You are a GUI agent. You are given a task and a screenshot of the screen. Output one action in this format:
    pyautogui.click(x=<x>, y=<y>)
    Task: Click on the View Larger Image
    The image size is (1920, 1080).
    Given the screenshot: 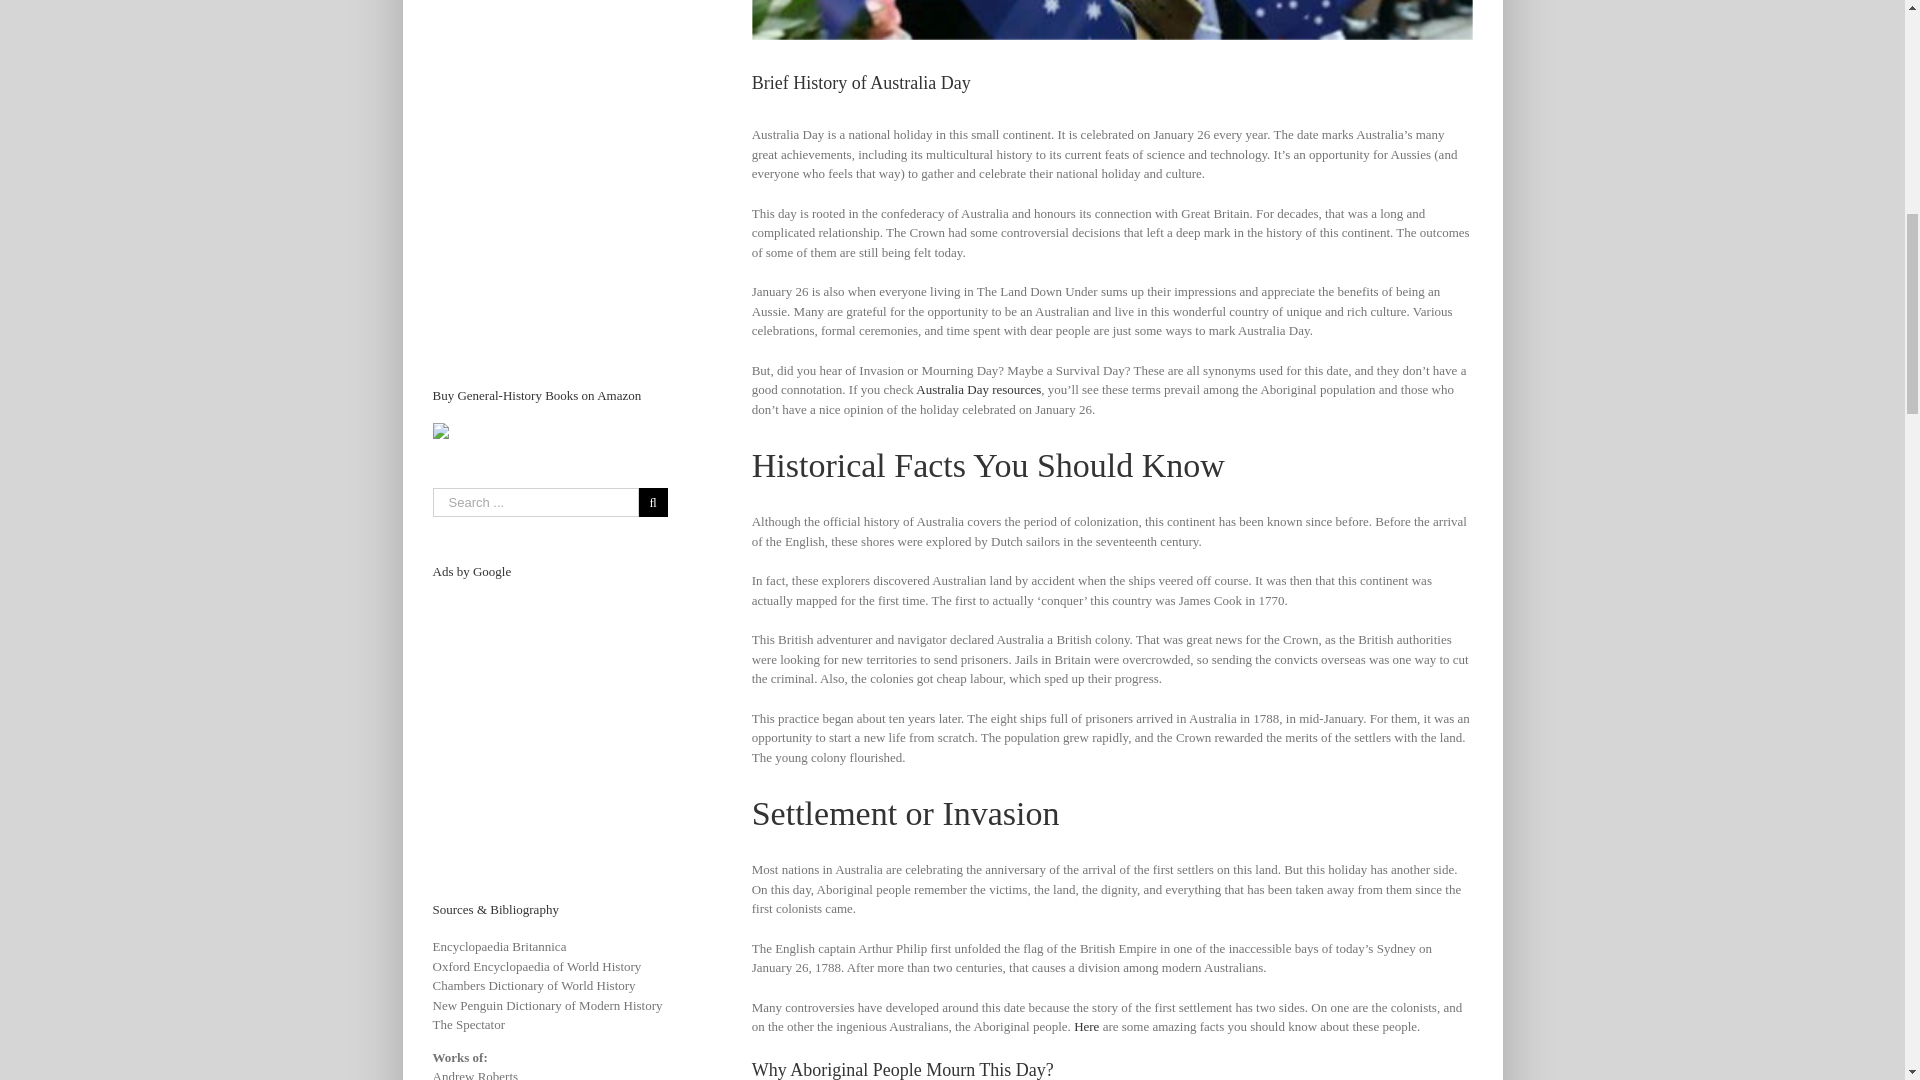 What is the action you would take?
    pyautogui.click(x=1112, y=20)
    